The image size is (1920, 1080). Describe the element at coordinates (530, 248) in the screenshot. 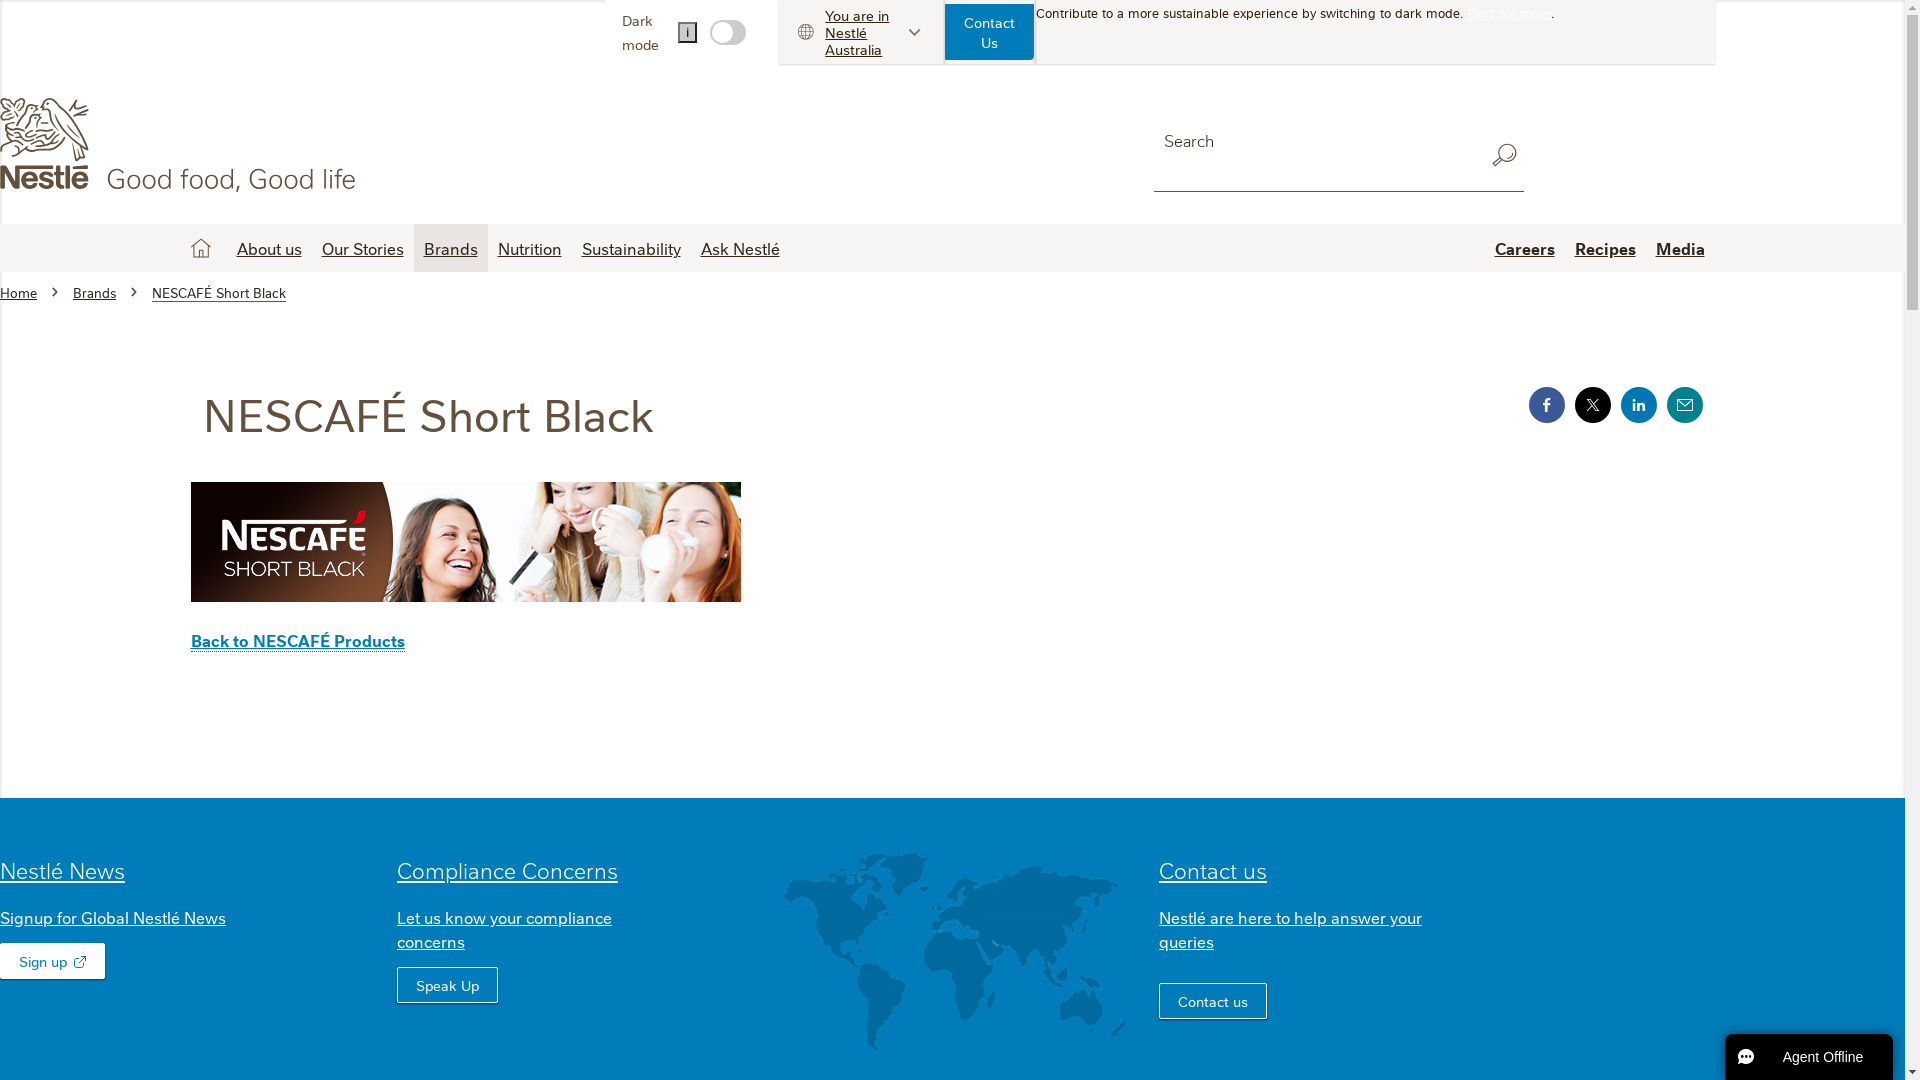

I see `Nutrition` at that location.